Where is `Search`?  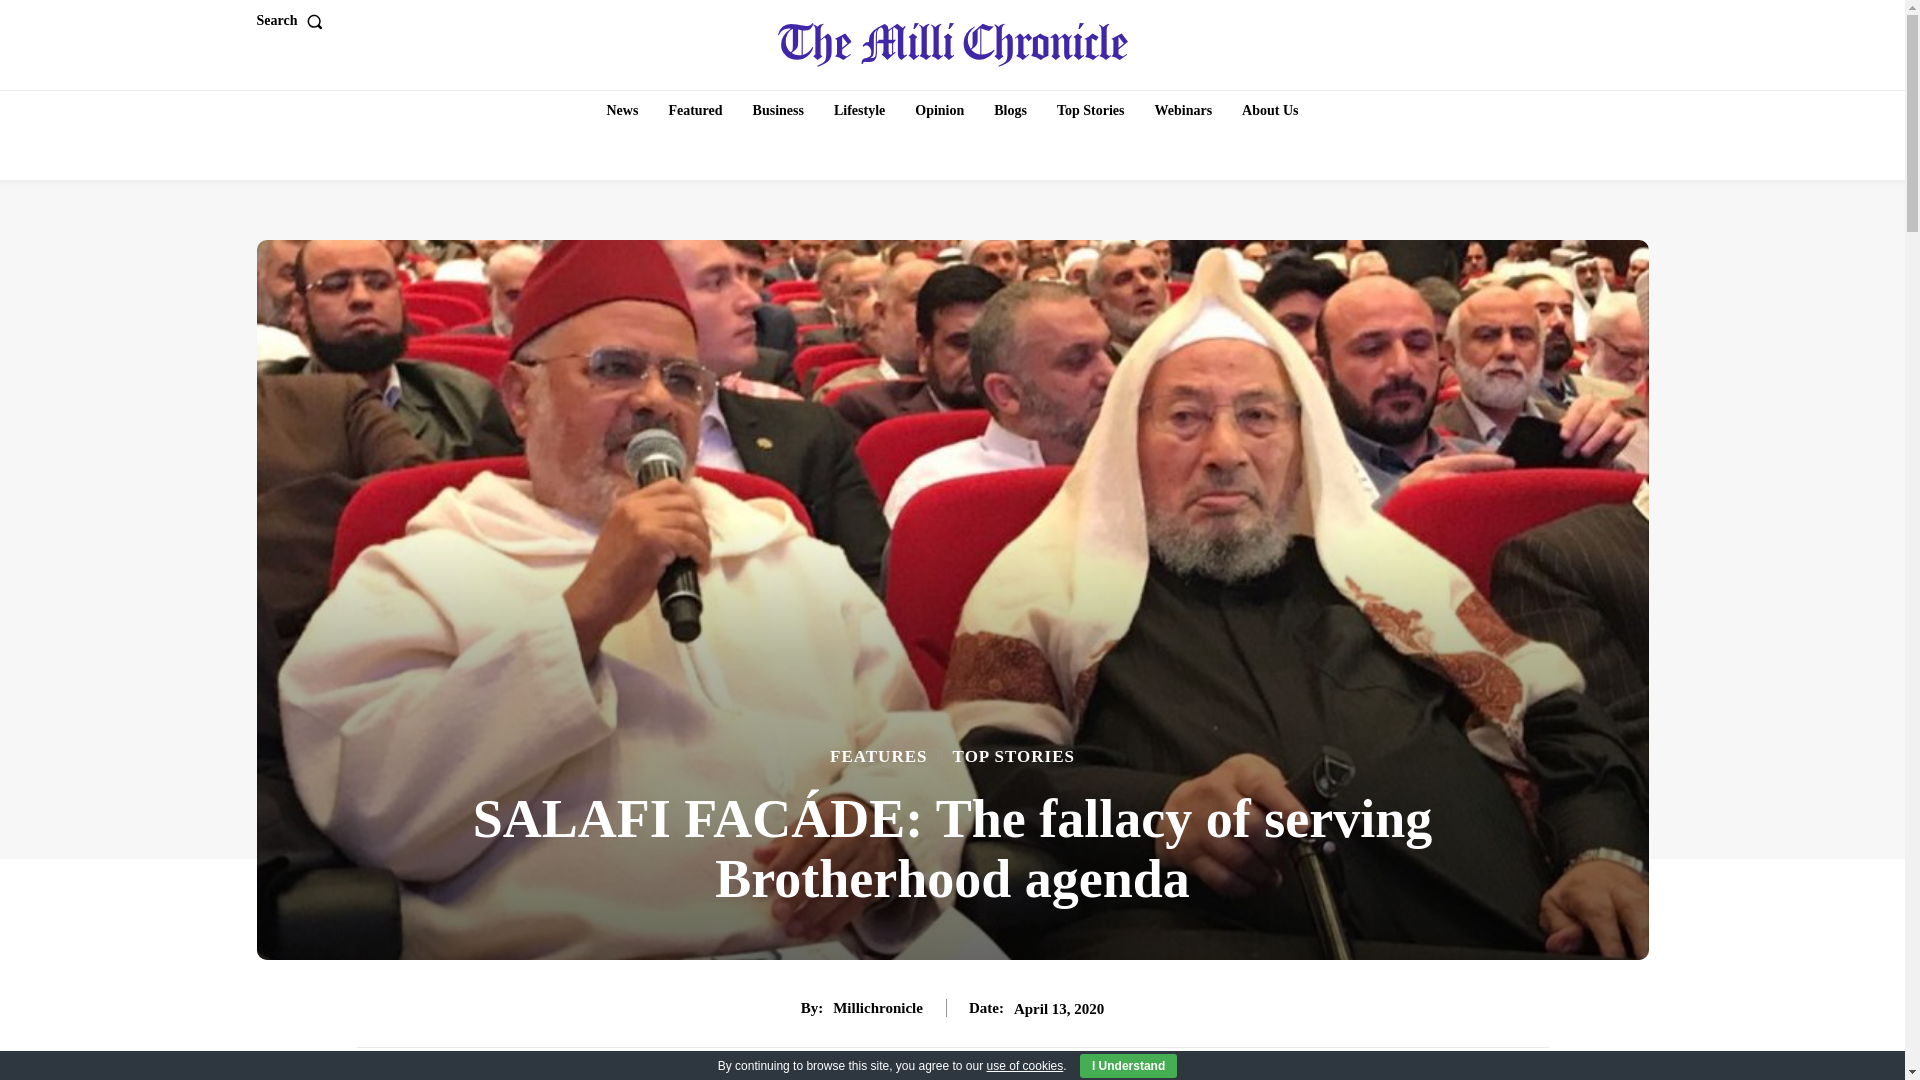
Search is located at coordinates (292, 21).